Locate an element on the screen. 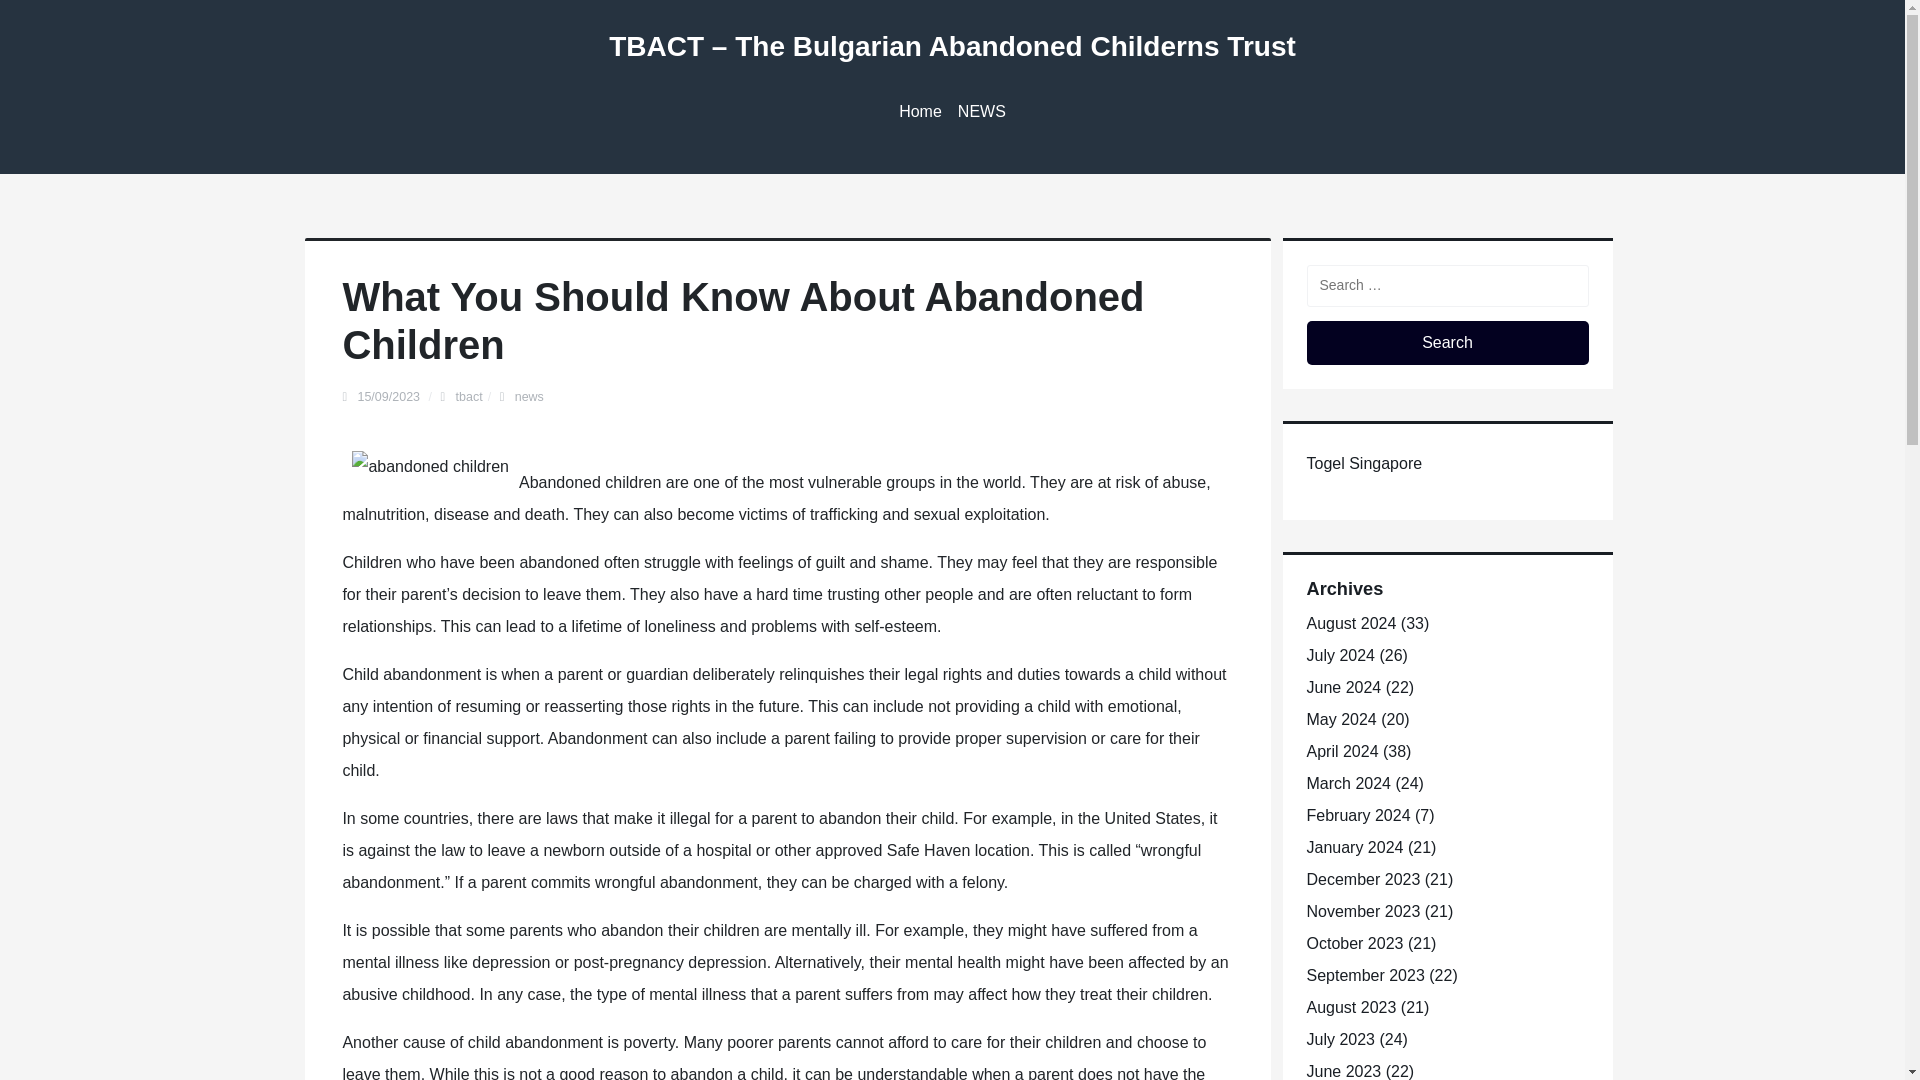  December 2023 is located at coordinates (1362, 878).